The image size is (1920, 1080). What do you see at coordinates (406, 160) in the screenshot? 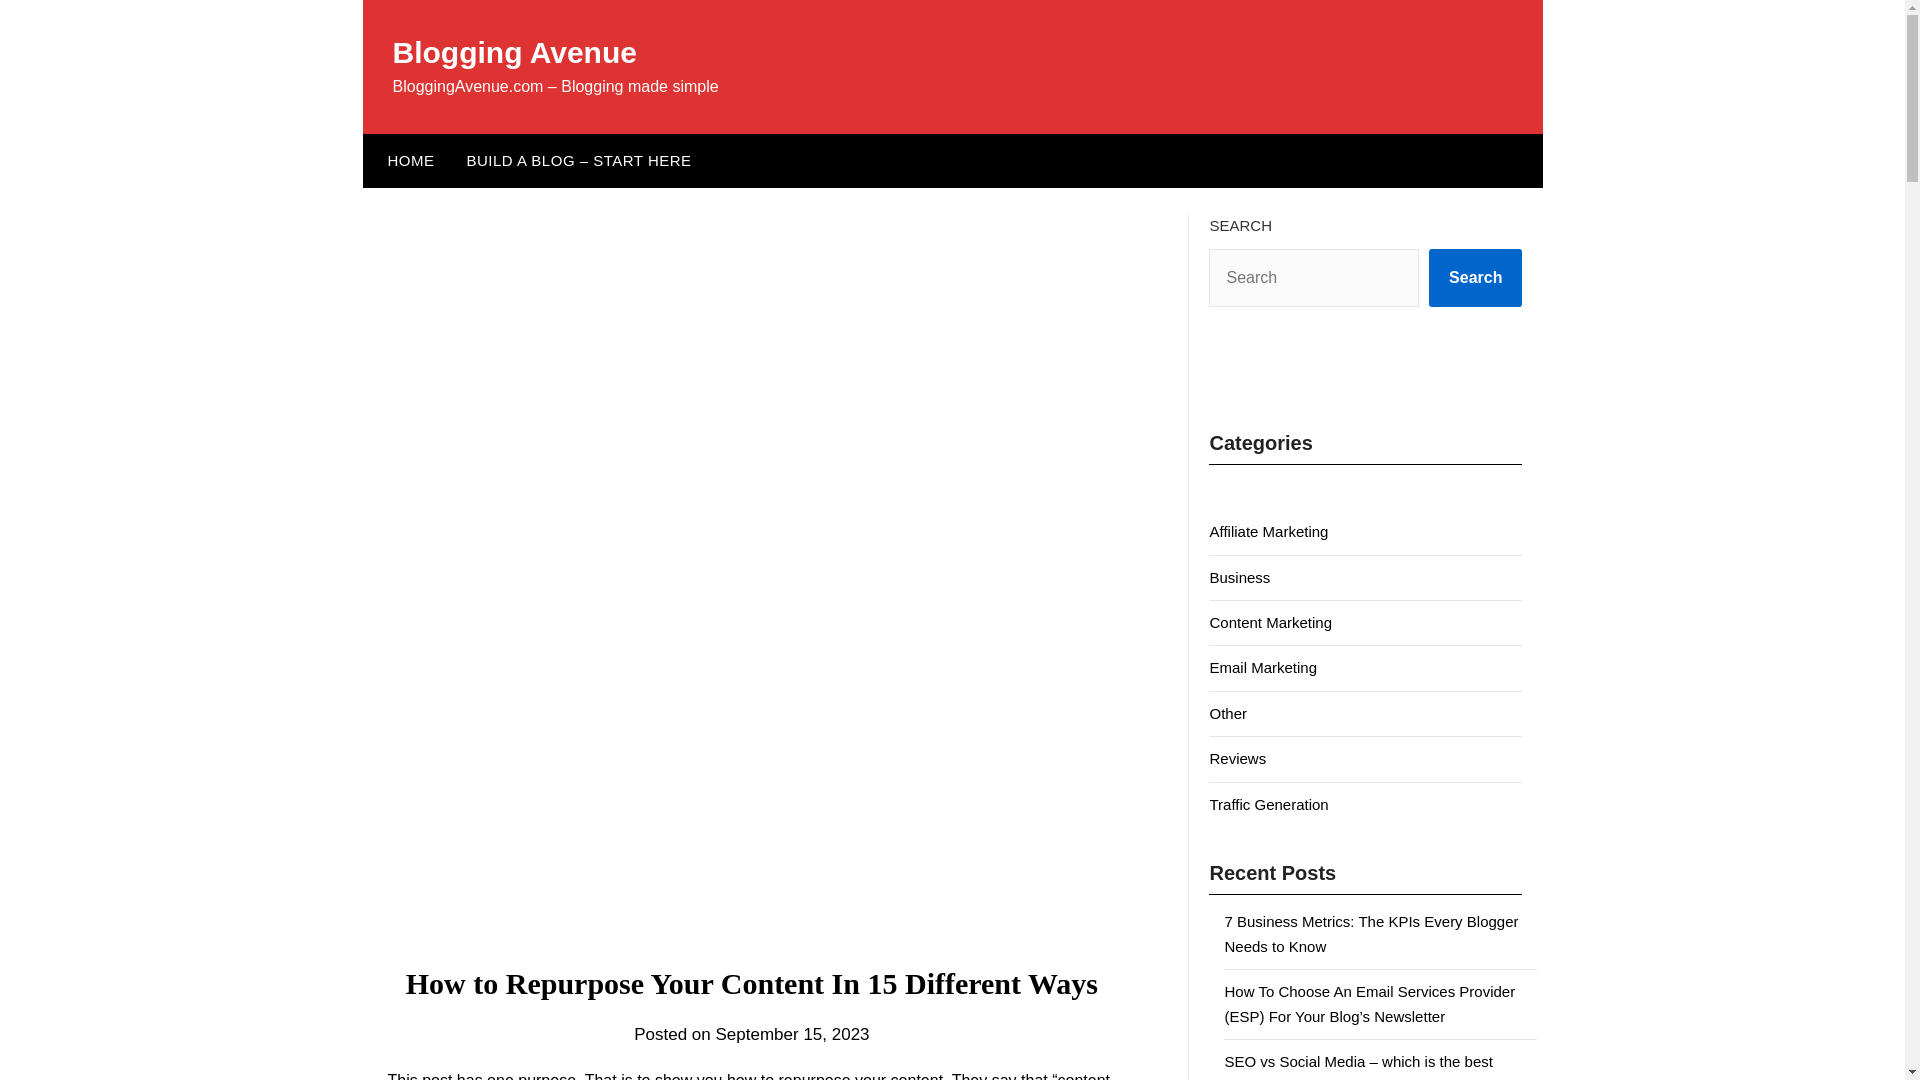
I see `HOME` at bounding box center [406, 160].